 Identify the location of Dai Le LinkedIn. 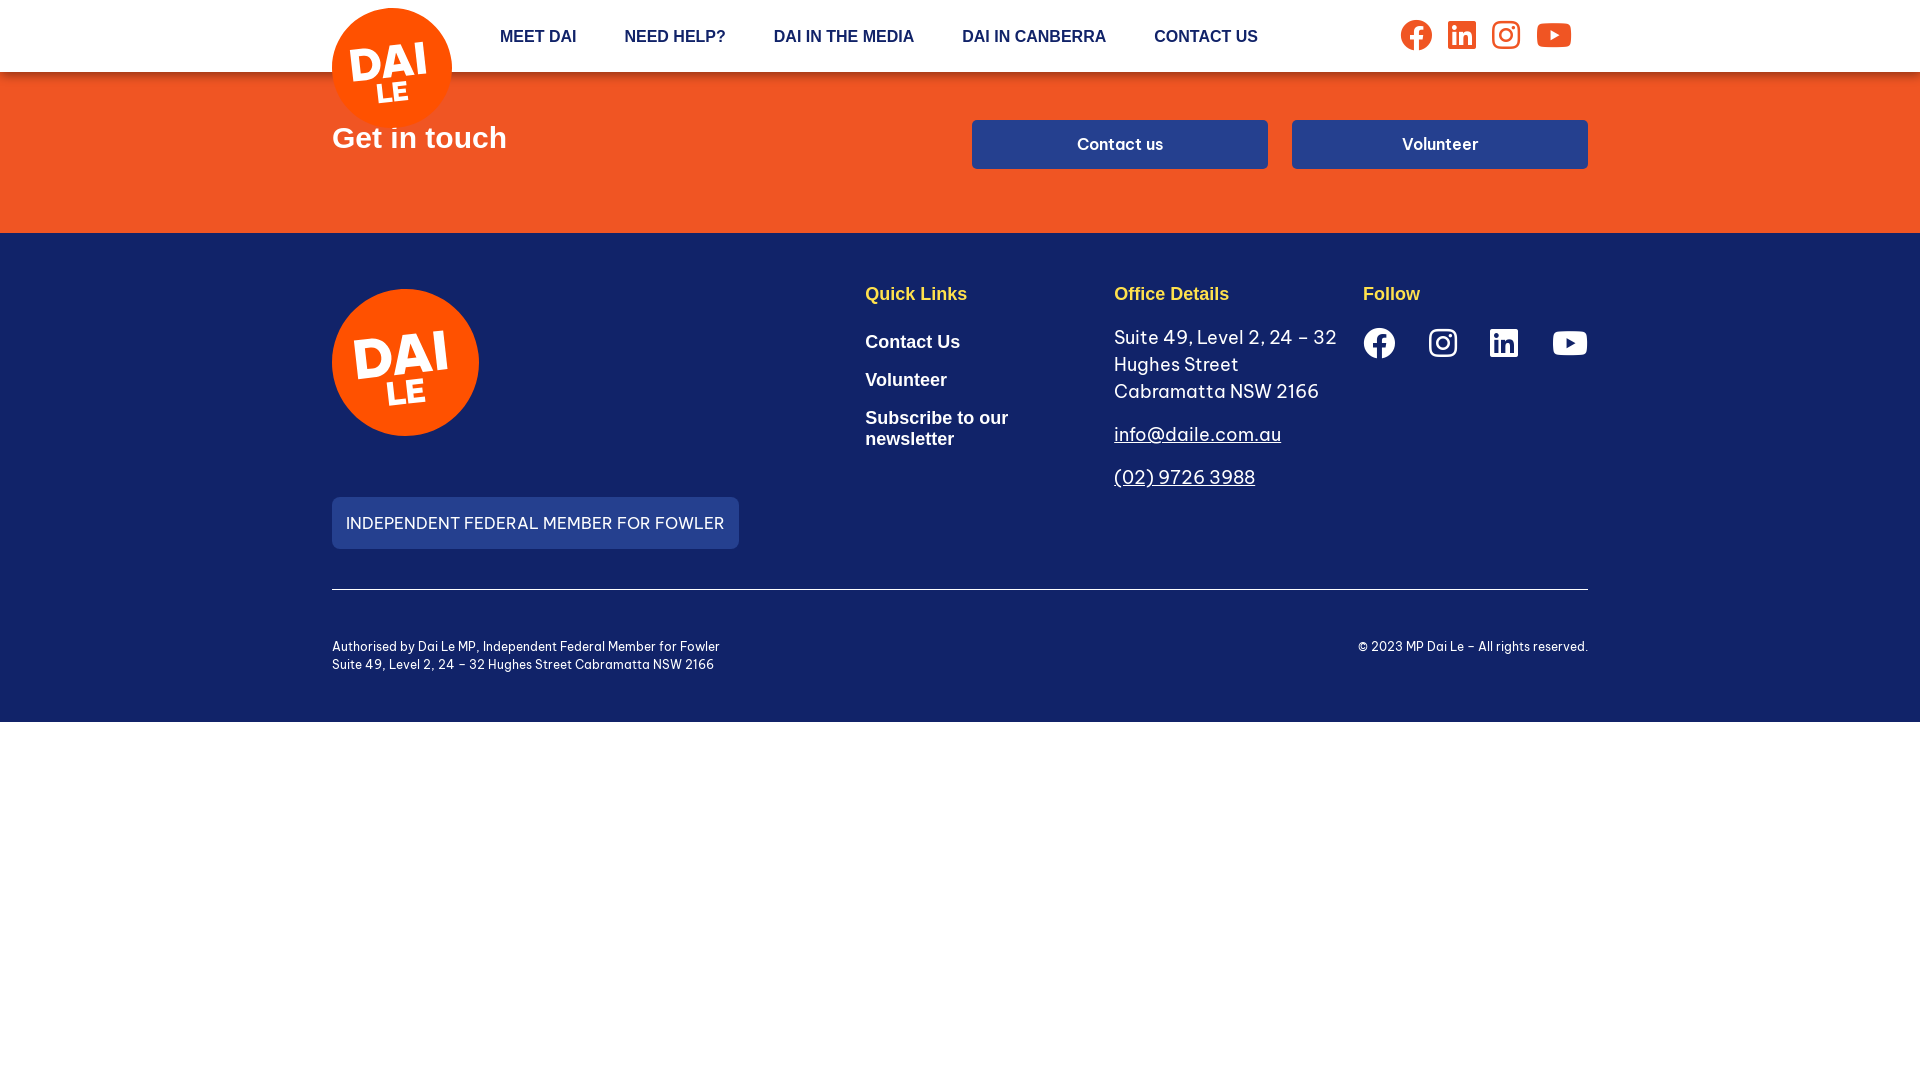
(1462, 35).